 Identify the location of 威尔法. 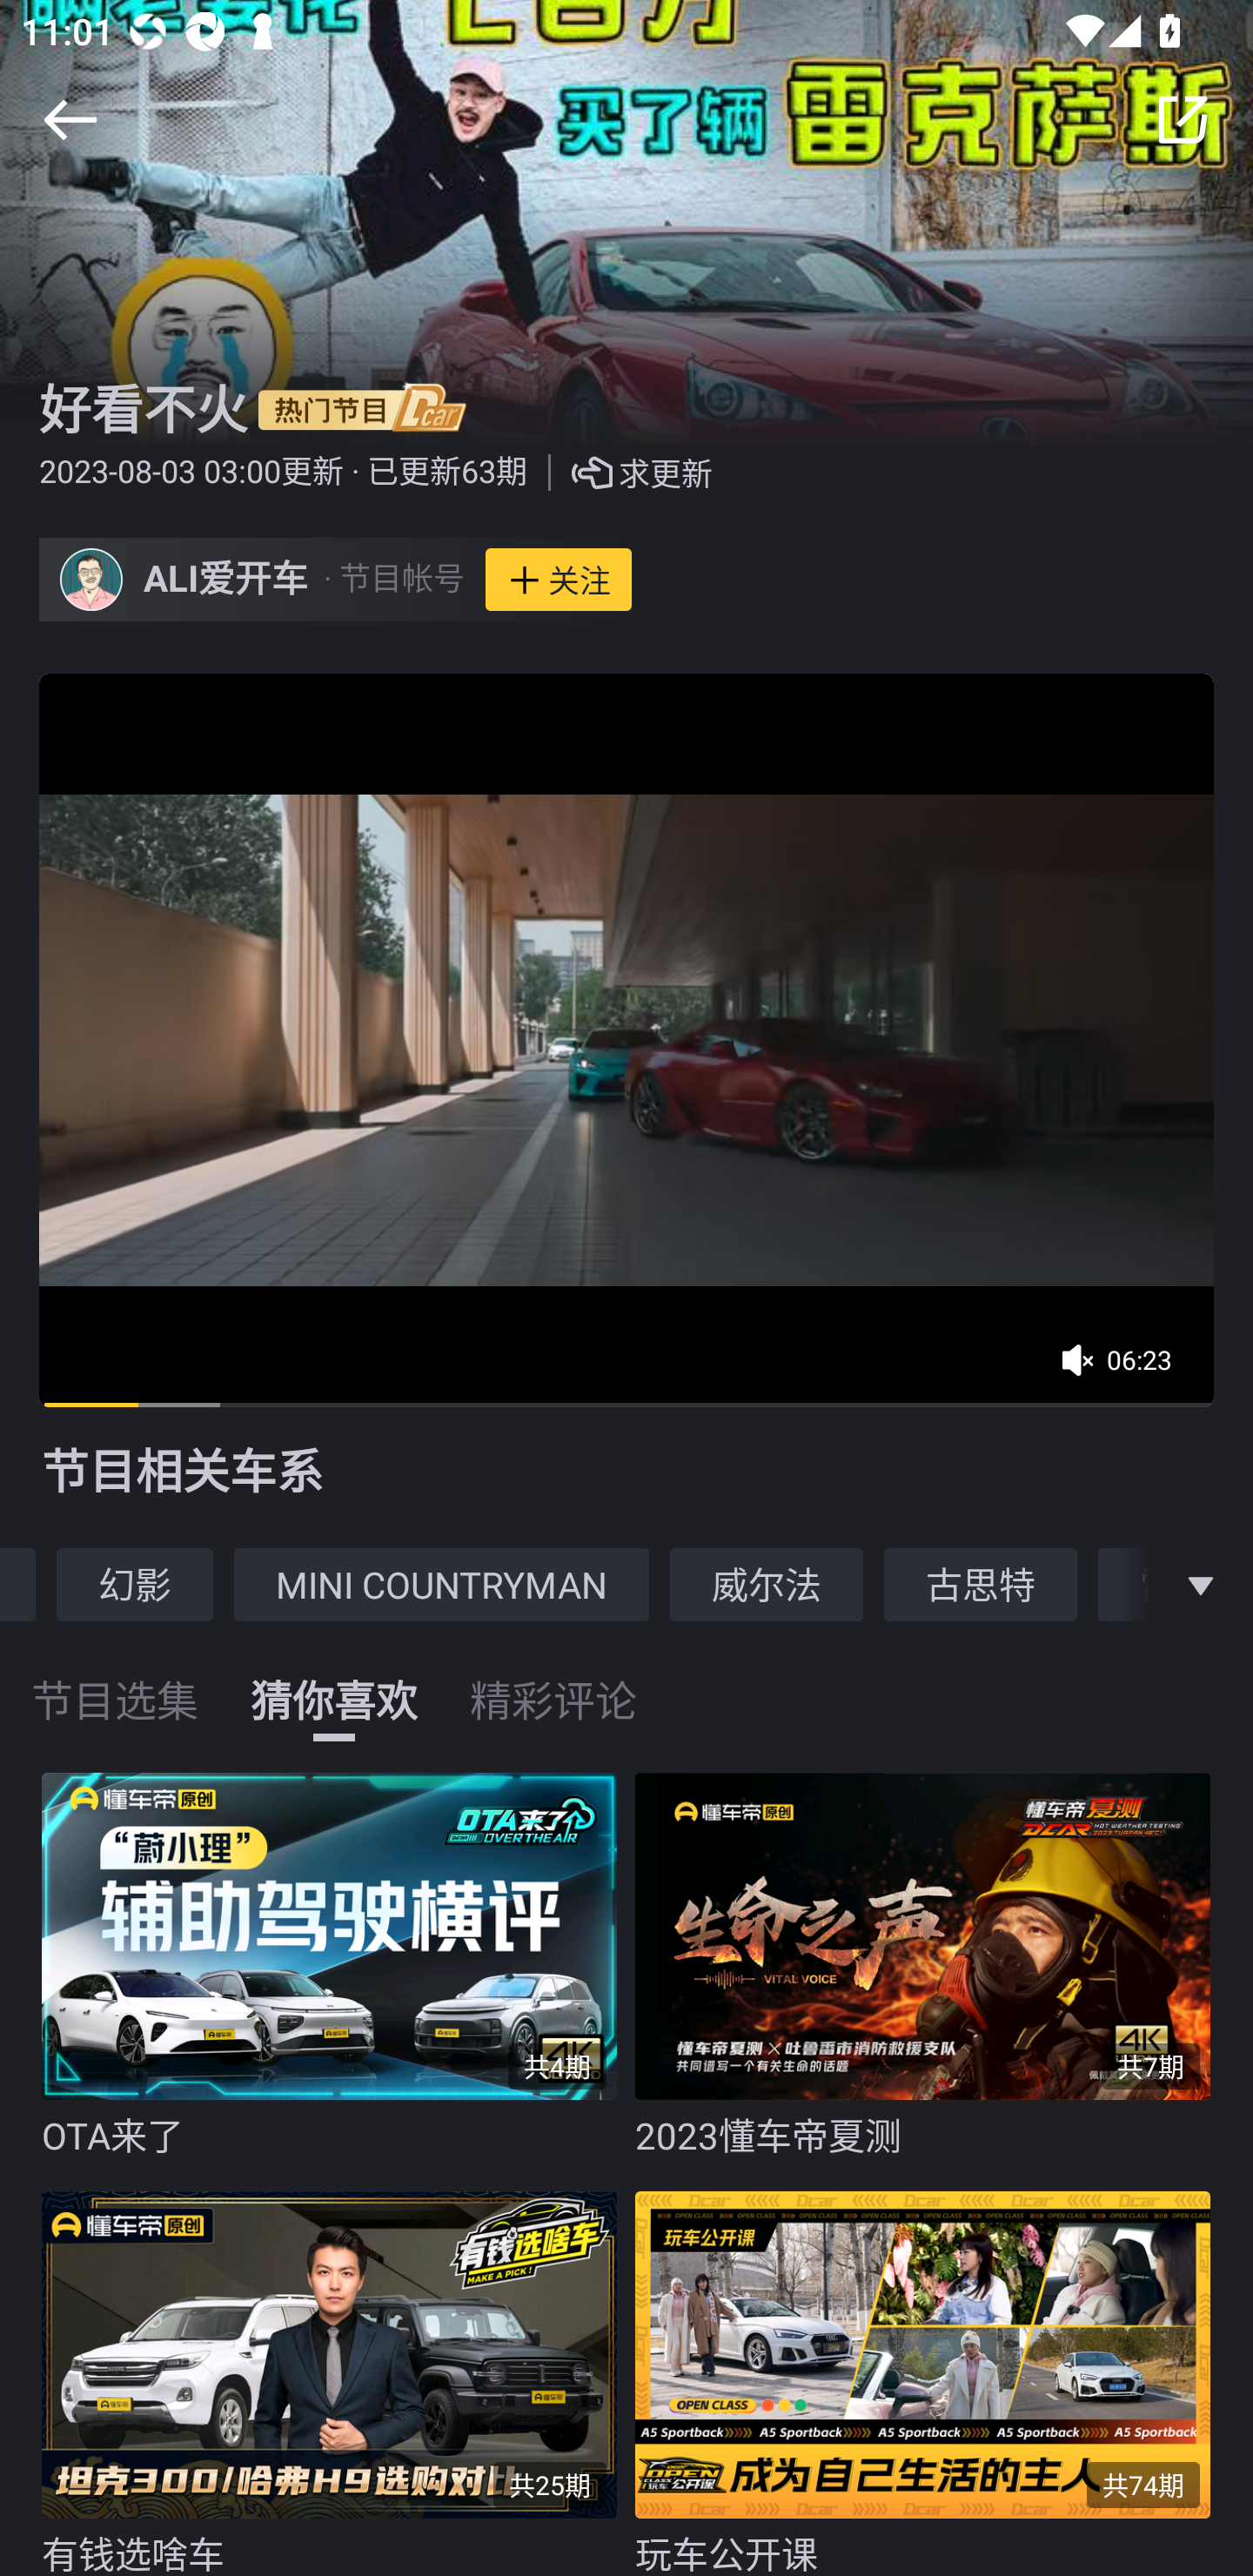
(767, 1584).